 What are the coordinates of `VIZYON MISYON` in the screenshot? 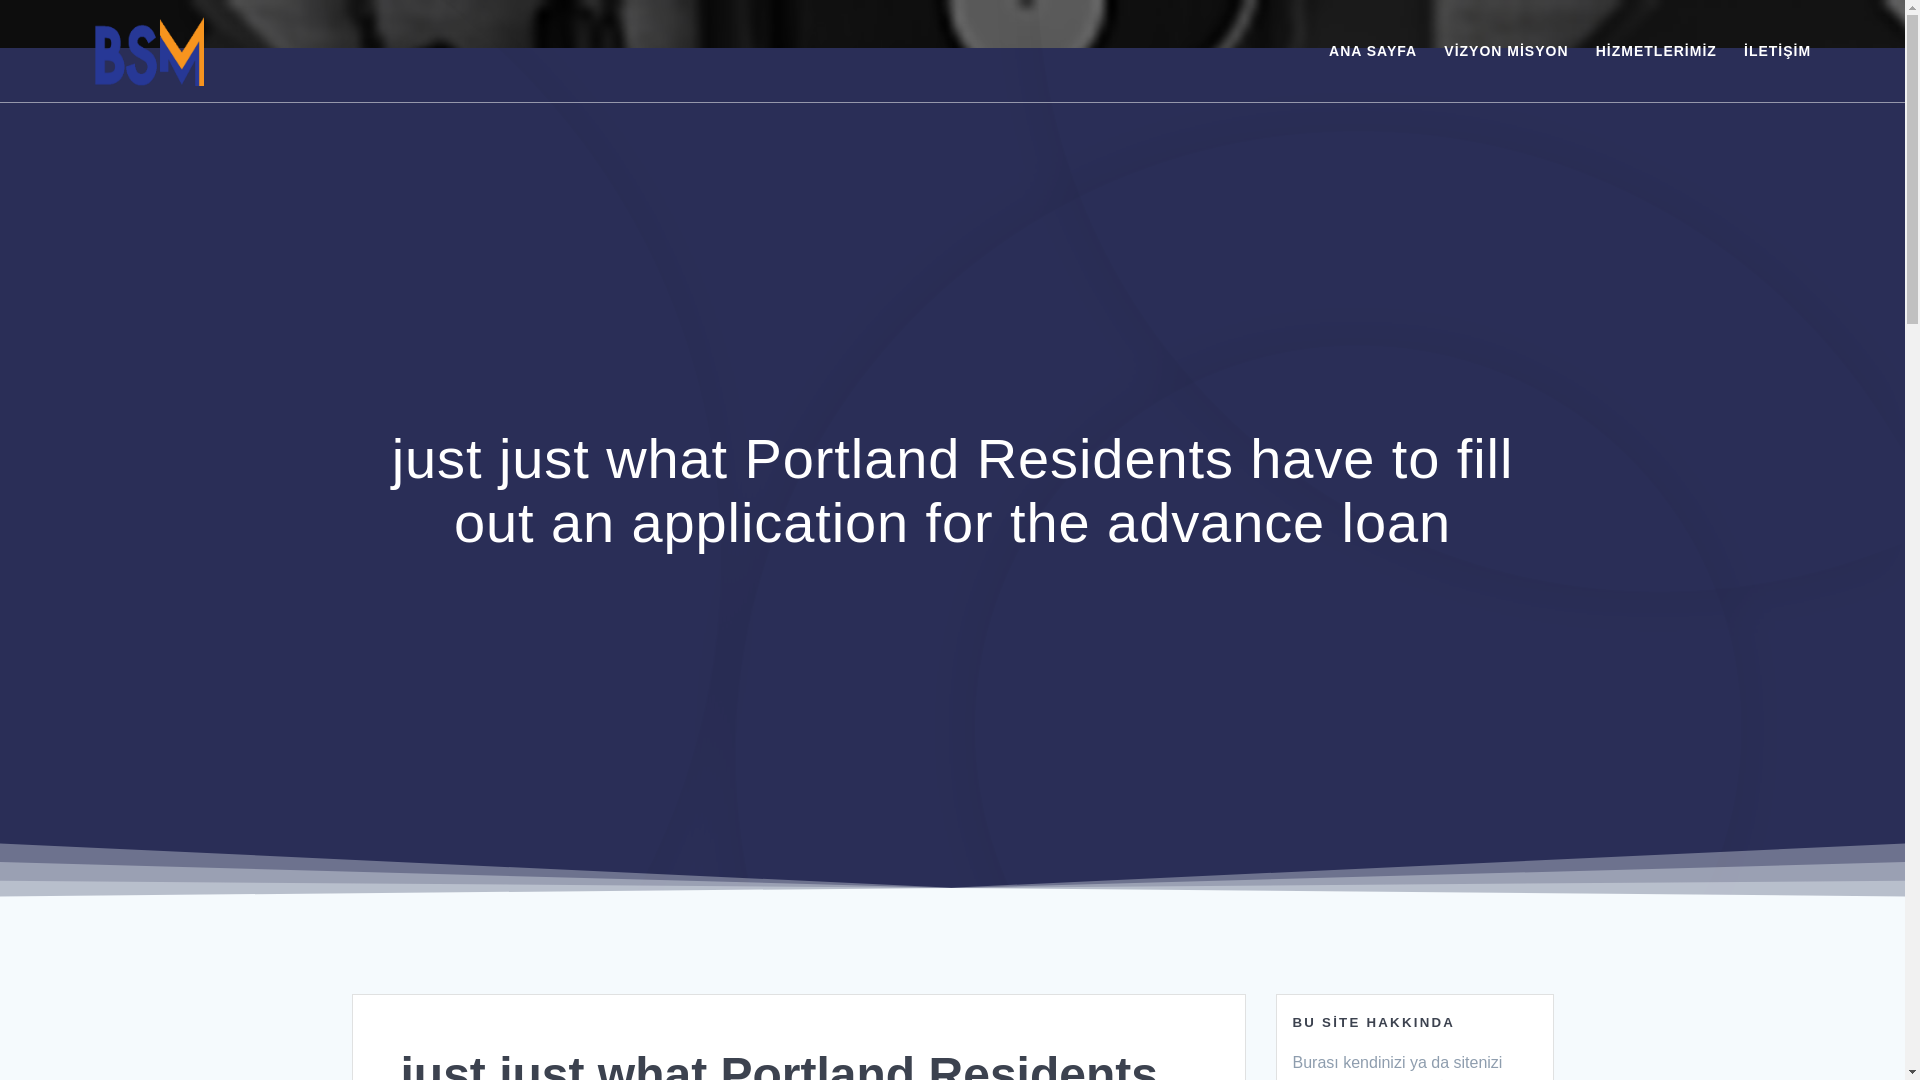 It's located at (1506, 50).